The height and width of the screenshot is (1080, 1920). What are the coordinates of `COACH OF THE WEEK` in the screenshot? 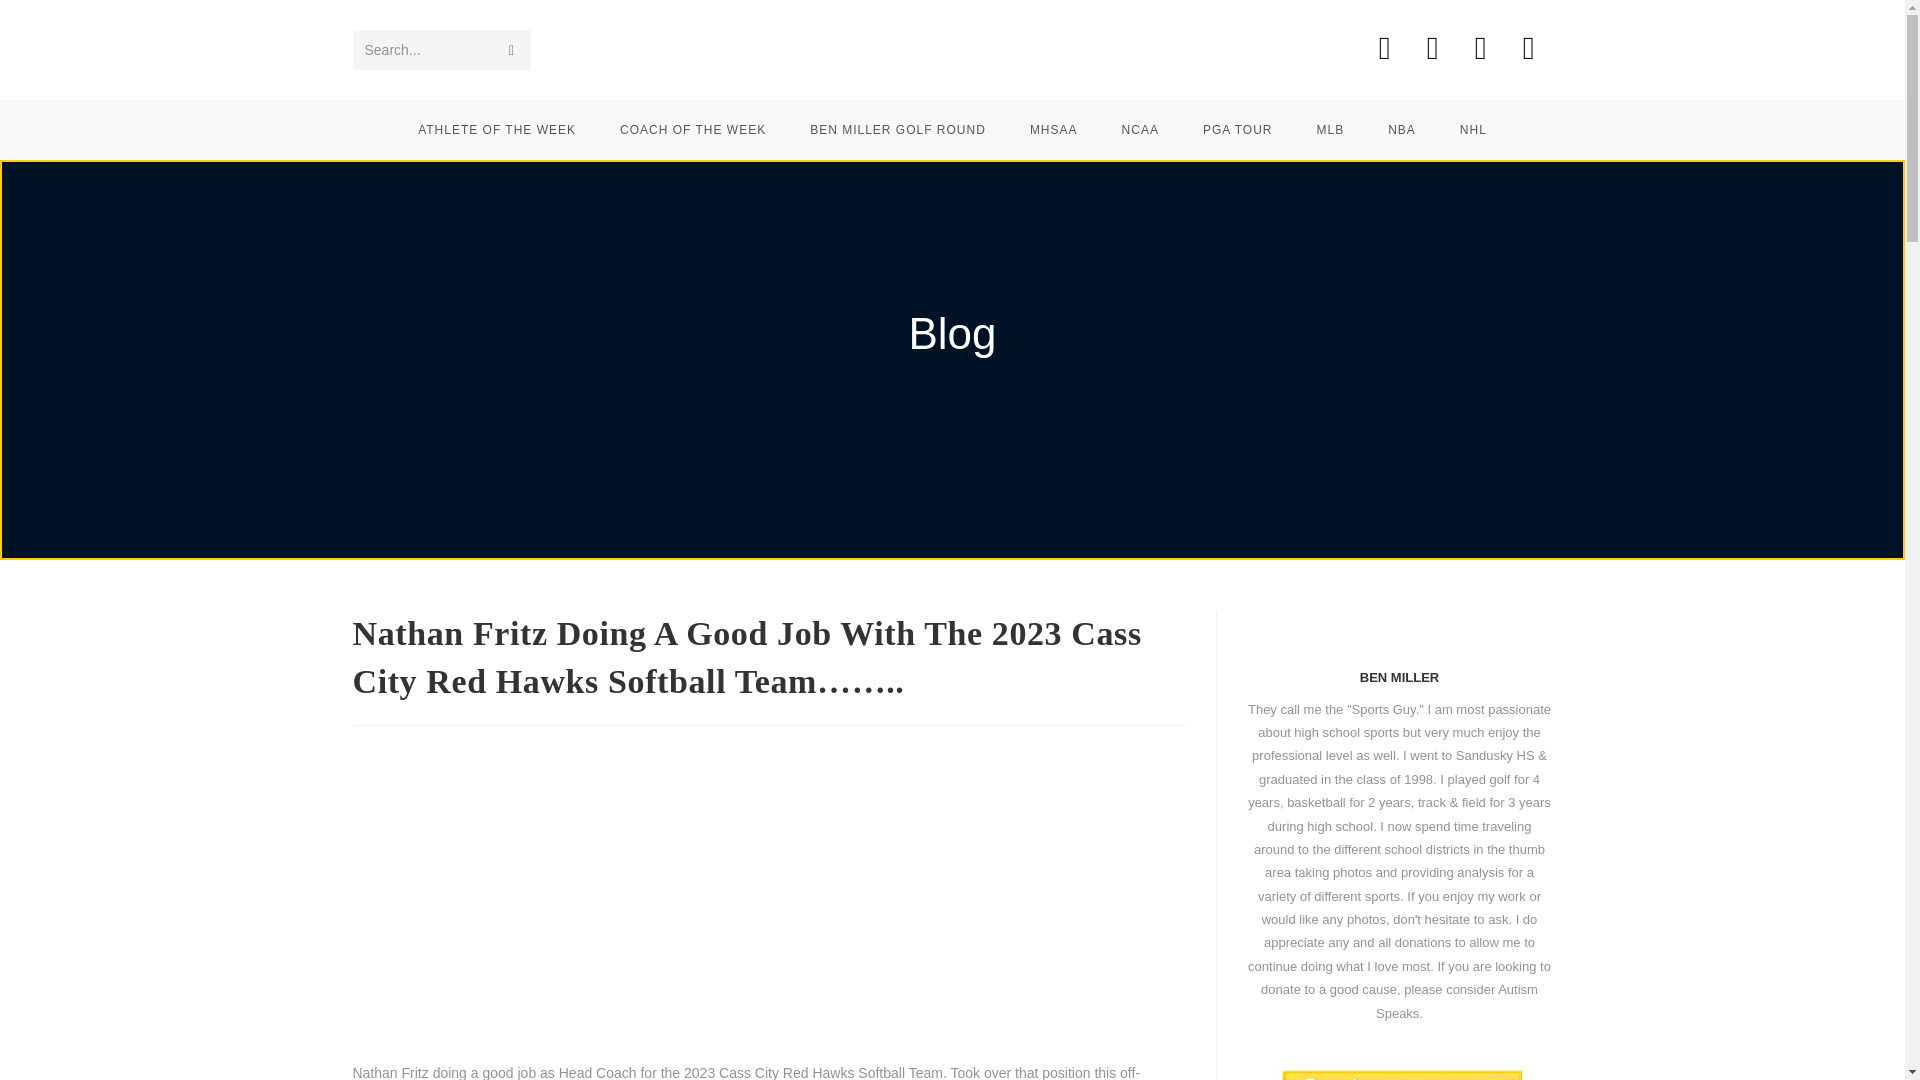 It's located at (692, 130).